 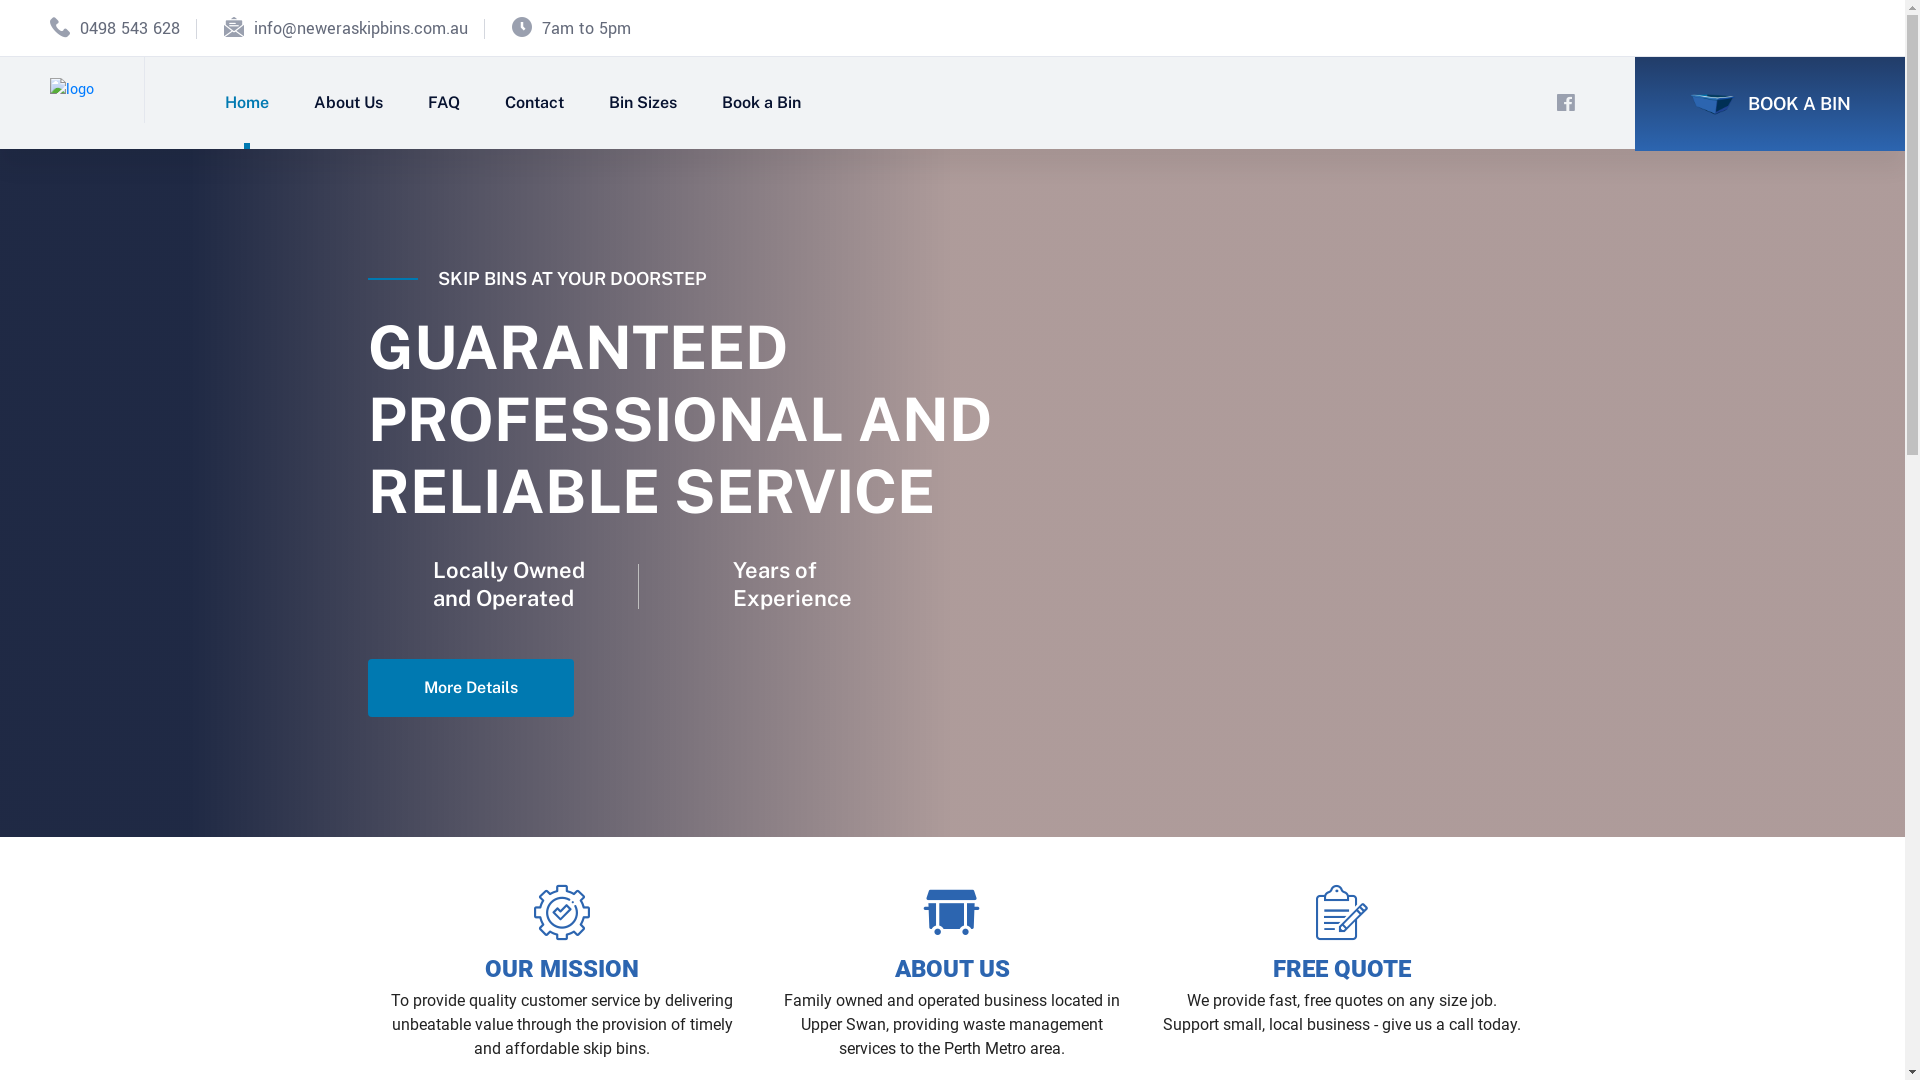 I want to click on About Us, so click(x=348, y=103).